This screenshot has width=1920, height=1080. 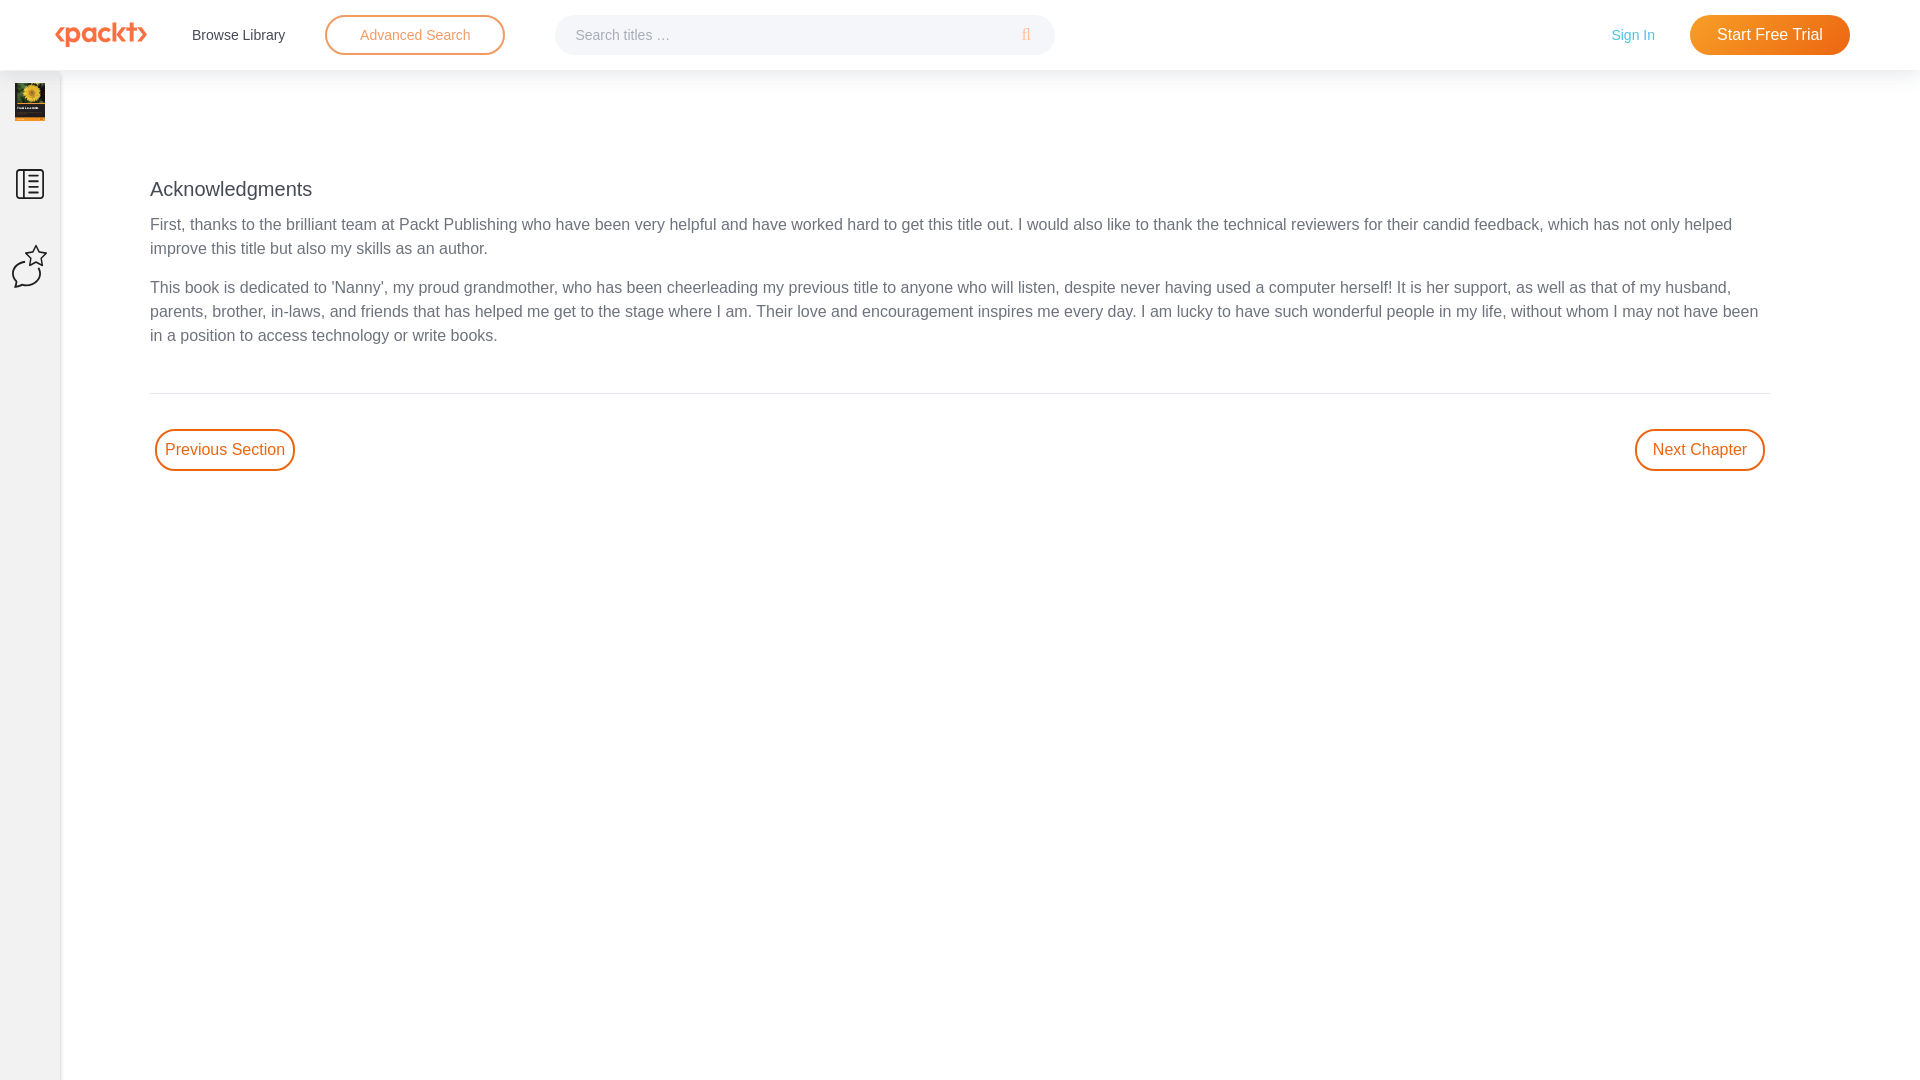 What do you see at coordinates (415, 34) in the screenshot?
I see `Advanced Search` at bounding box center [415, 34].